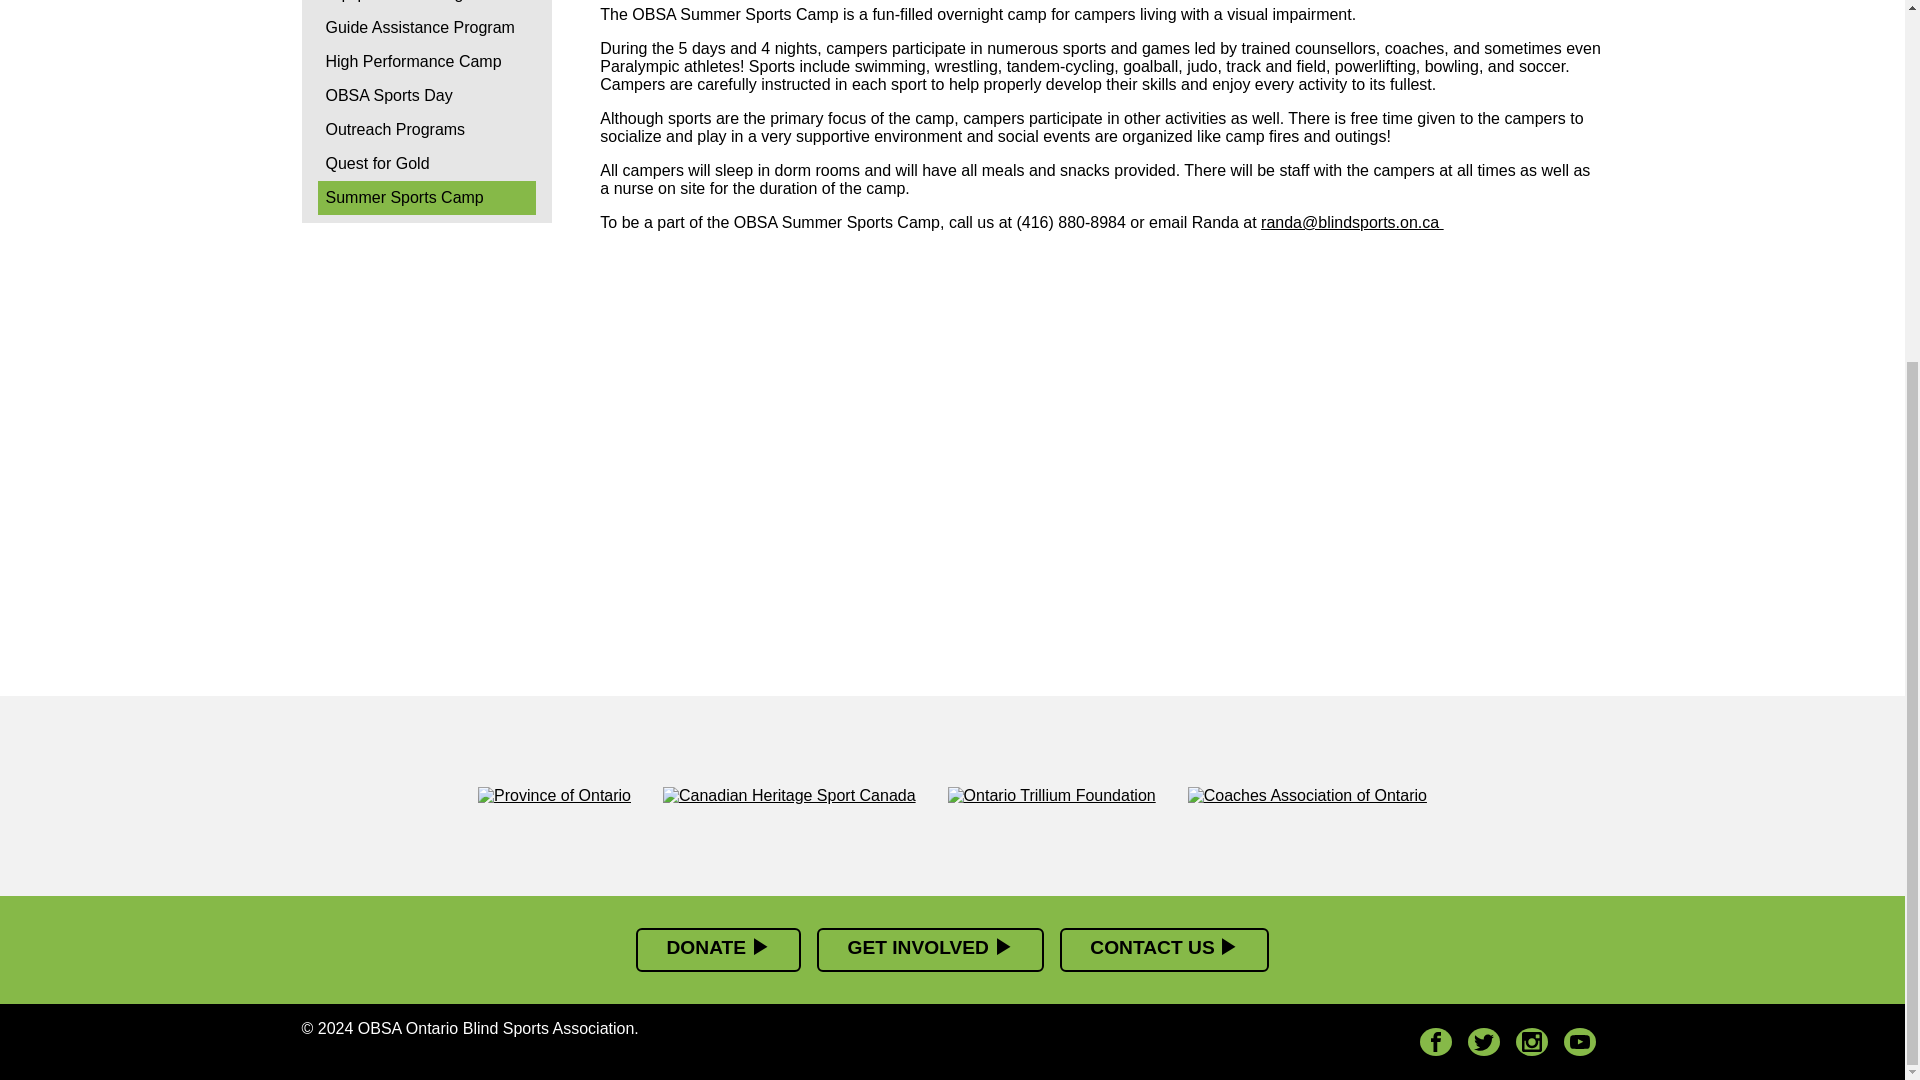 Image resolution: width=1920 pixels, height=1080 pixels. Describe the element at coordinates (718, 950) in the screenshot. I see `DONATE` at that location.